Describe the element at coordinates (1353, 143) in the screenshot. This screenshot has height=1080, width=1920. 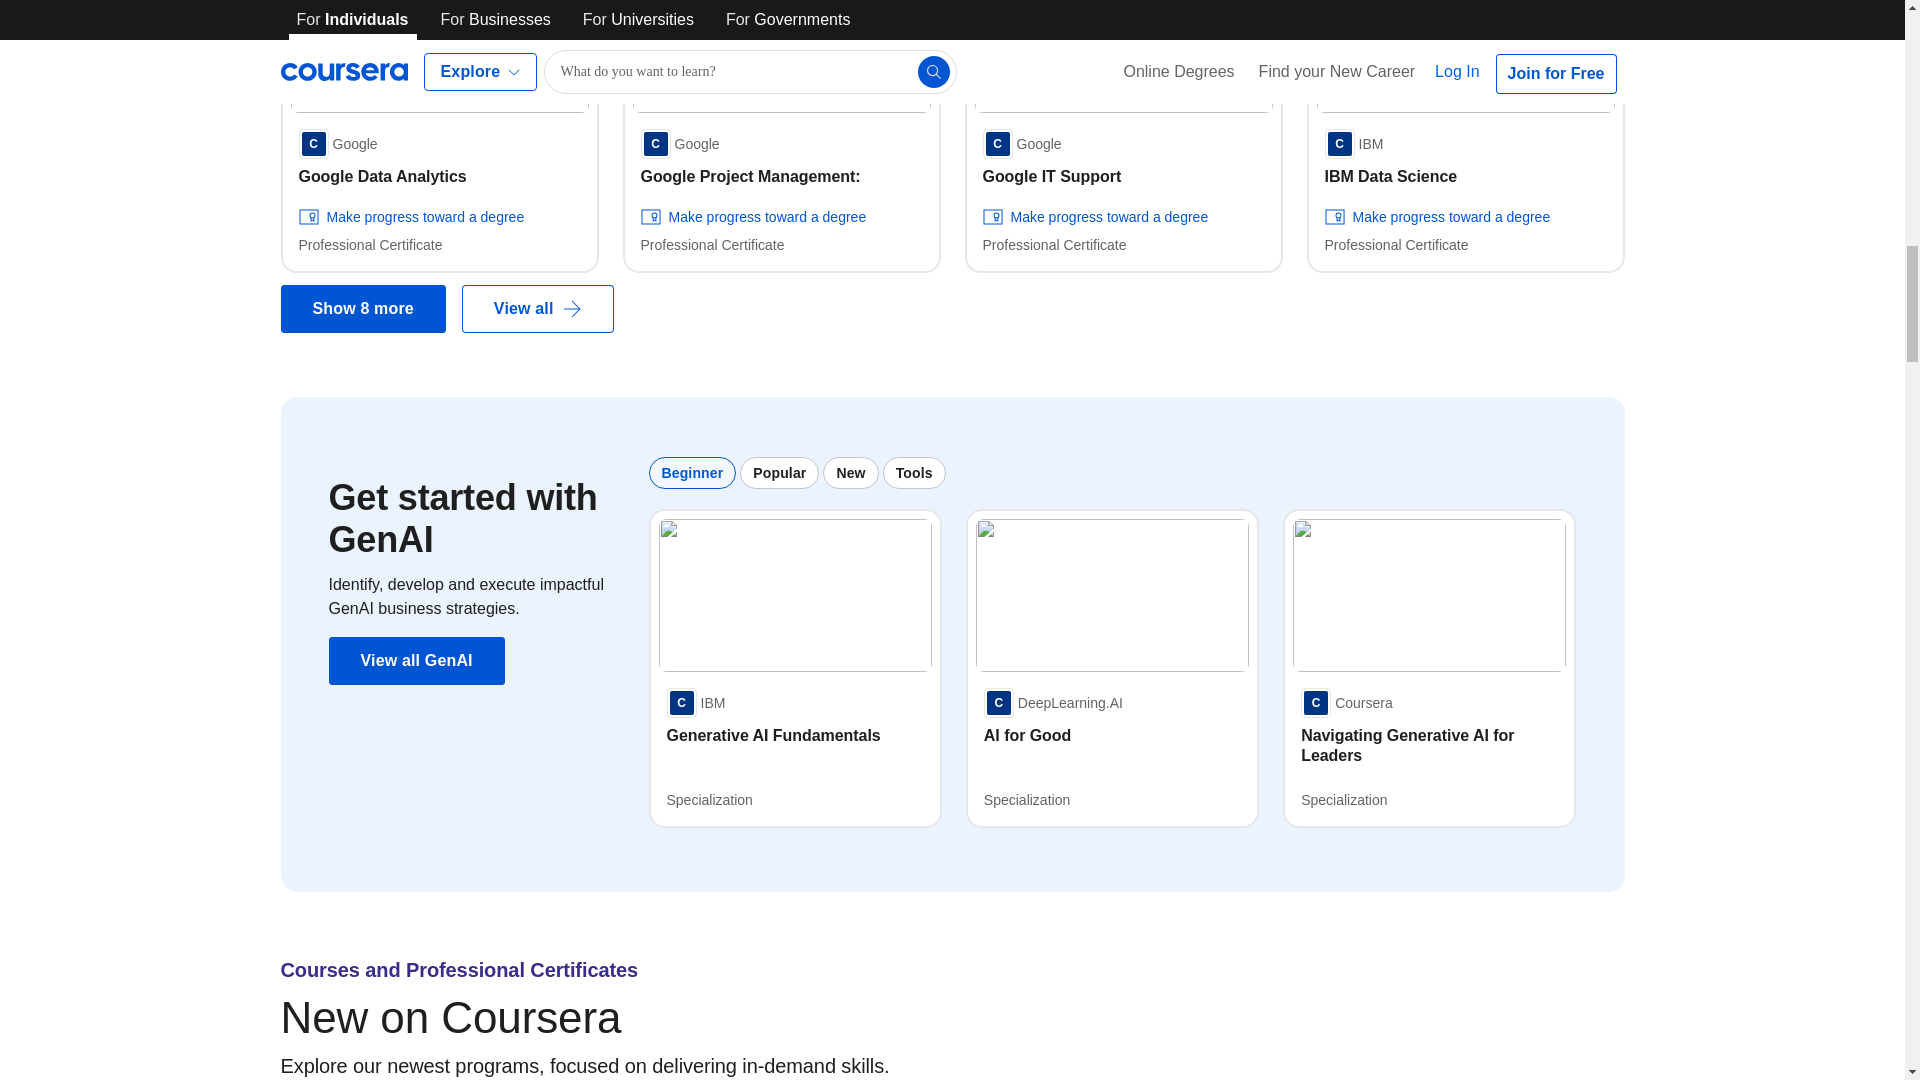
I see `IBM` at that location.